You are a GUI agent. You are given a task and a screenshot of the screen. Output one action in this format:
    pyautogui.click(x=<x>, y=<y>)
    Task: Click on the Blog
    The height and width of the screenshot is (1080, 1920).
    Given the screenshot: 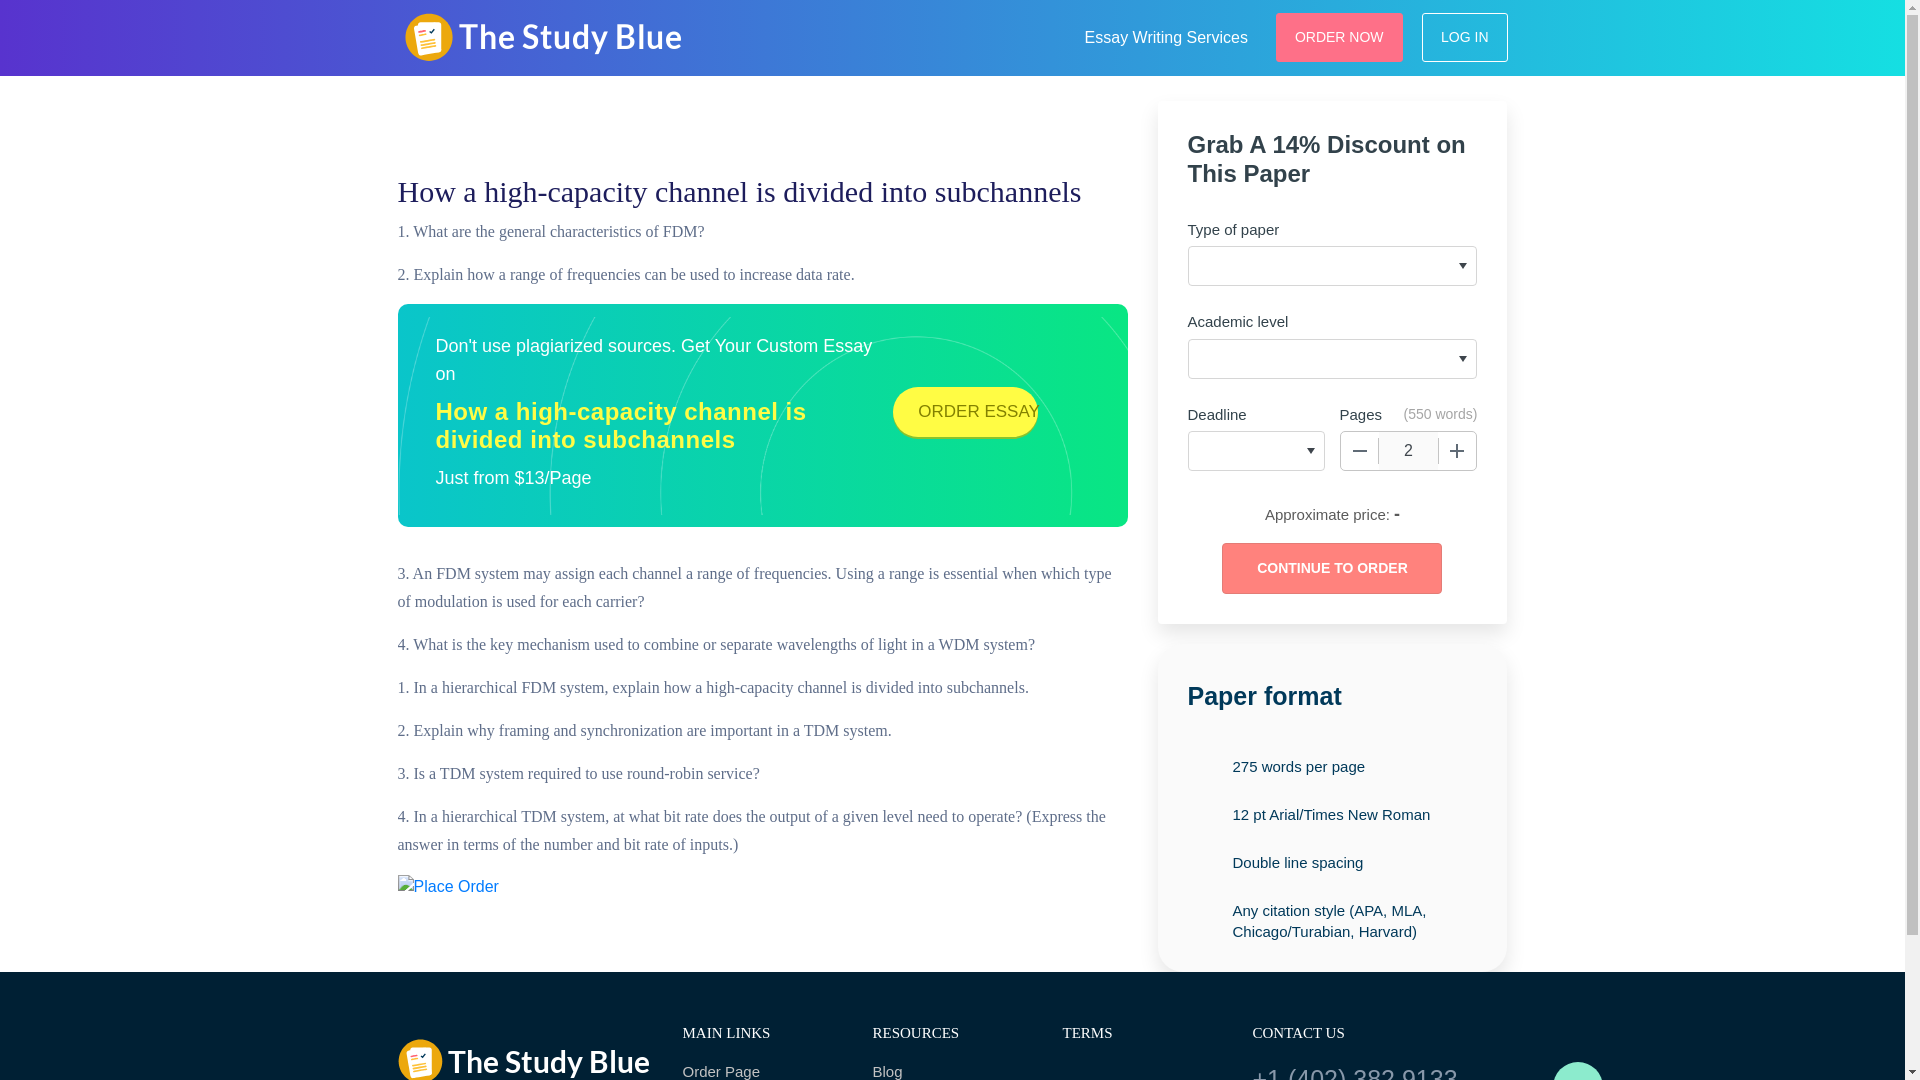 What is the action you would take?
    pyautogui.click(x=952, y=1070)
    